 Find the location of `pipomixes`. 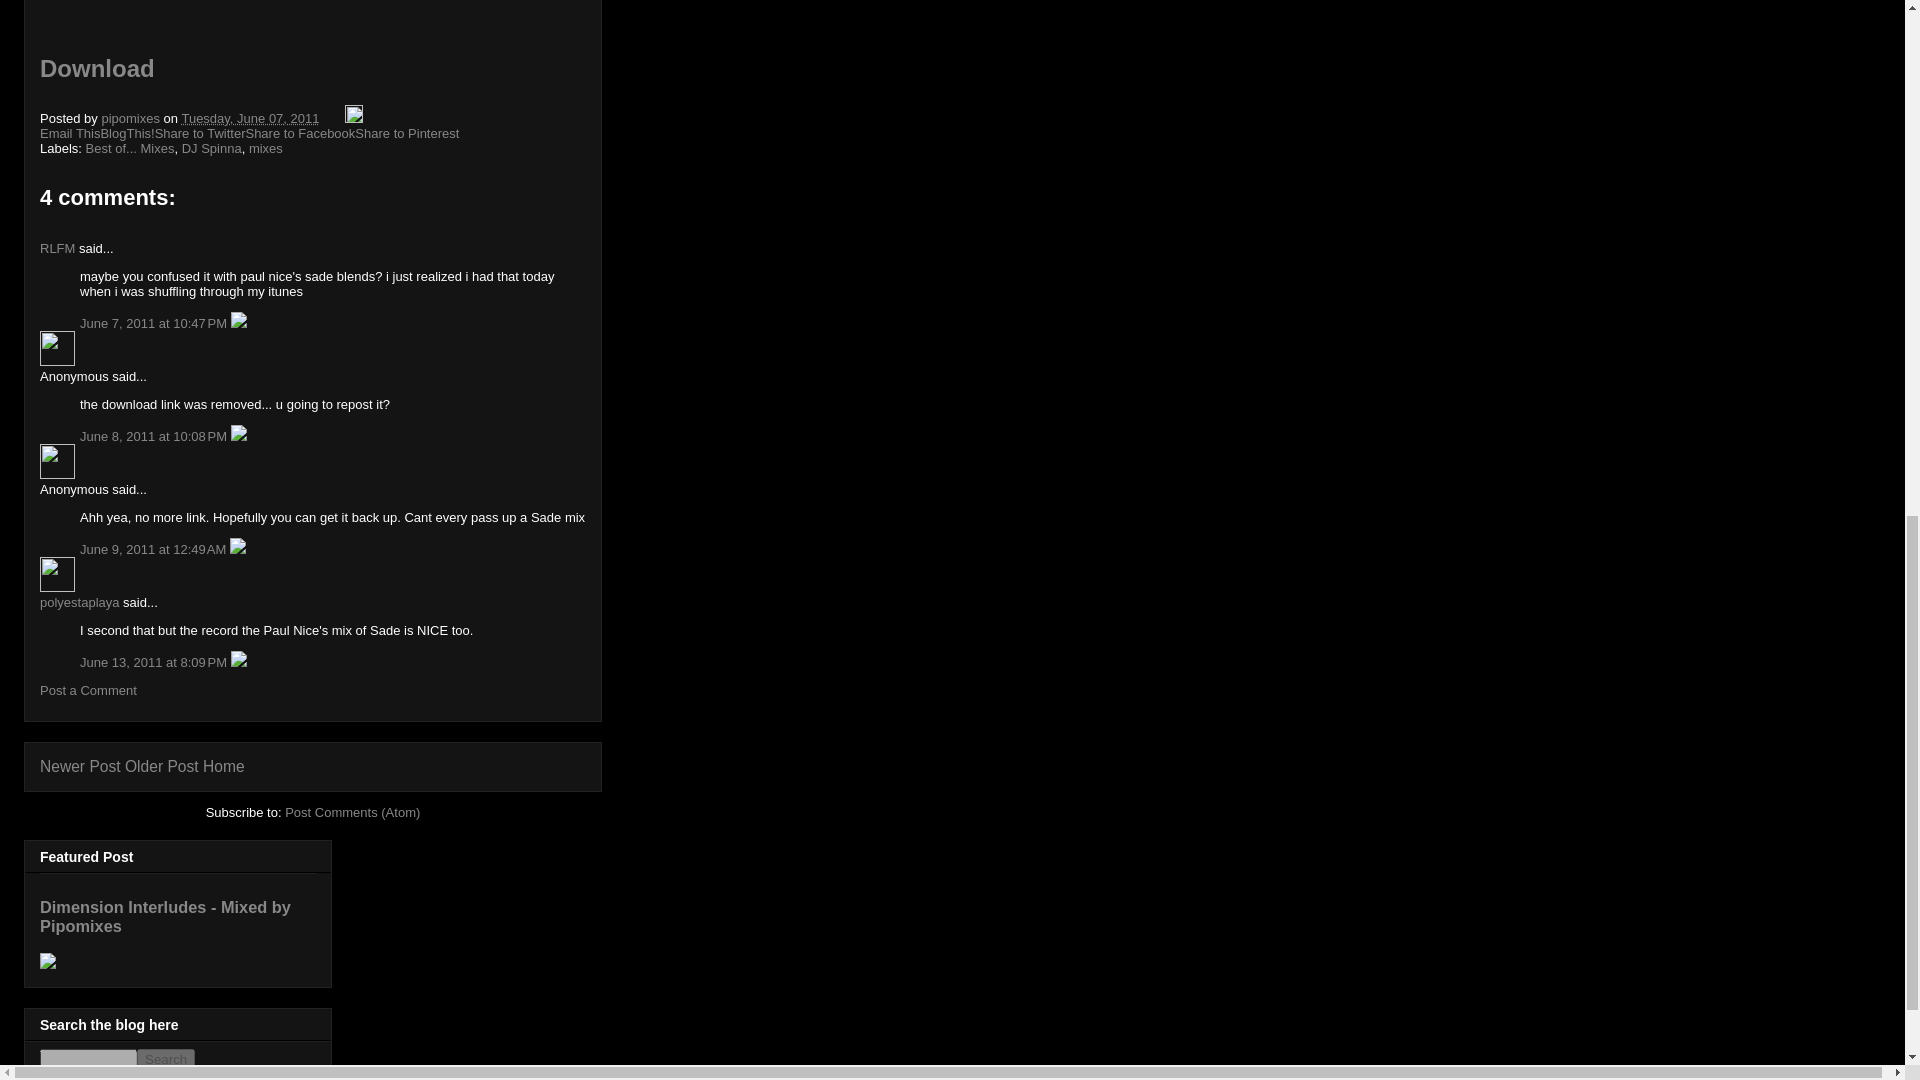

pipomixes is located at coordinates (132, 118).